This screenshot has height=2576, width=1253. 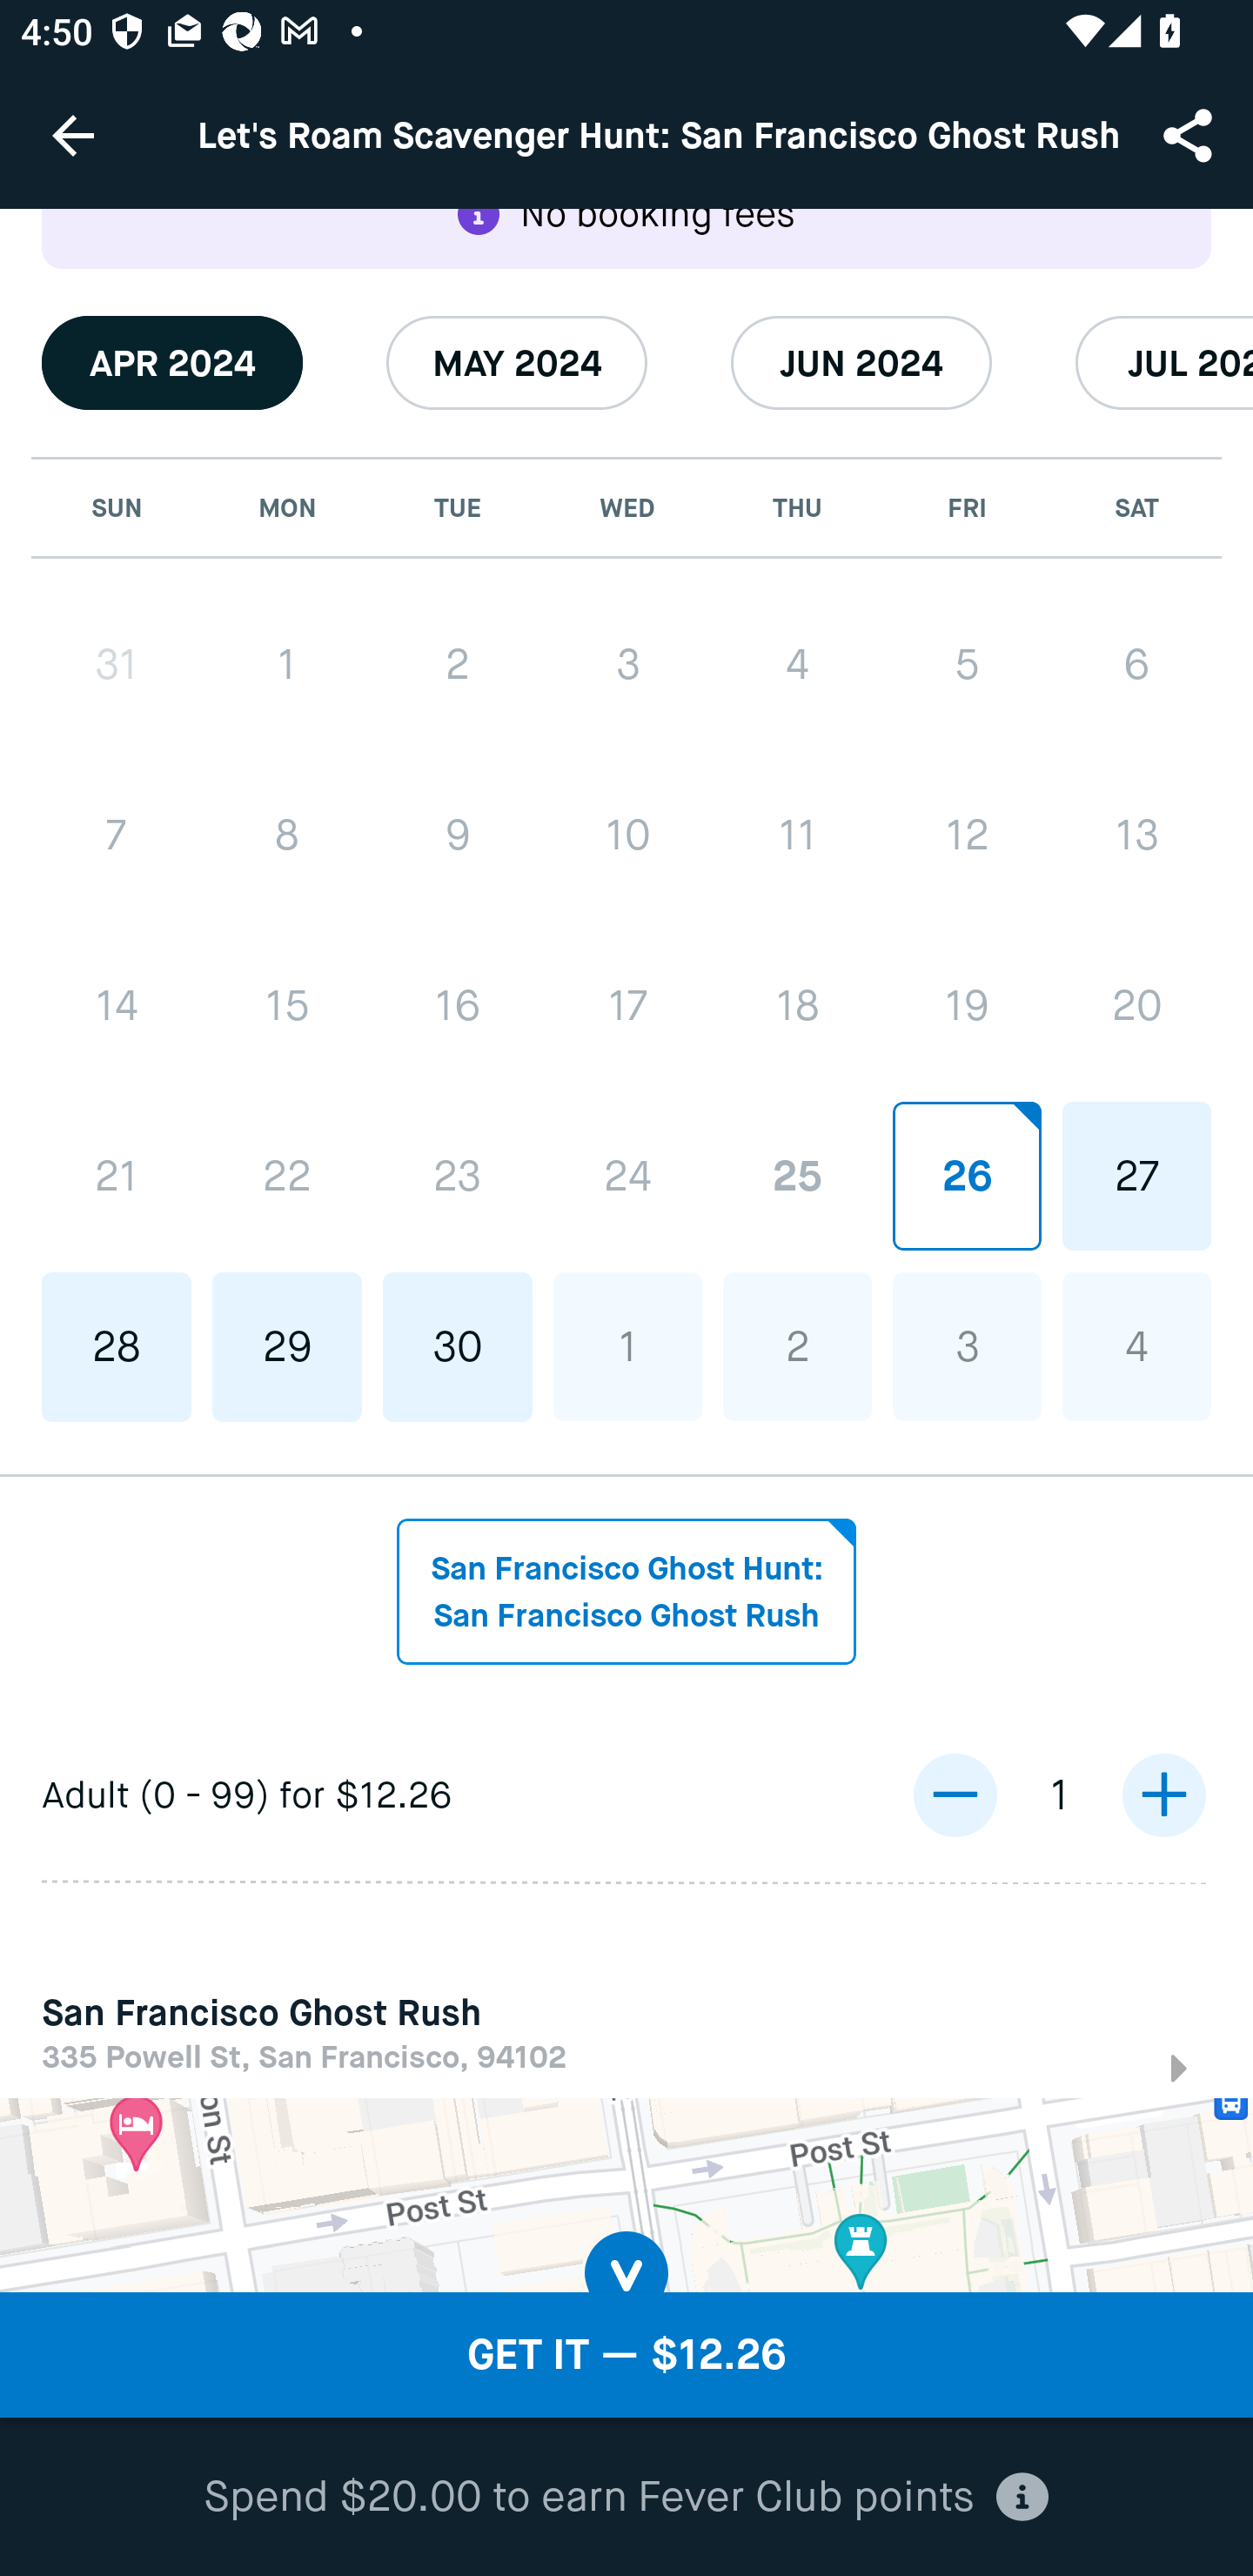 I want to click on JUN 2024, so click(x=861, y=363).